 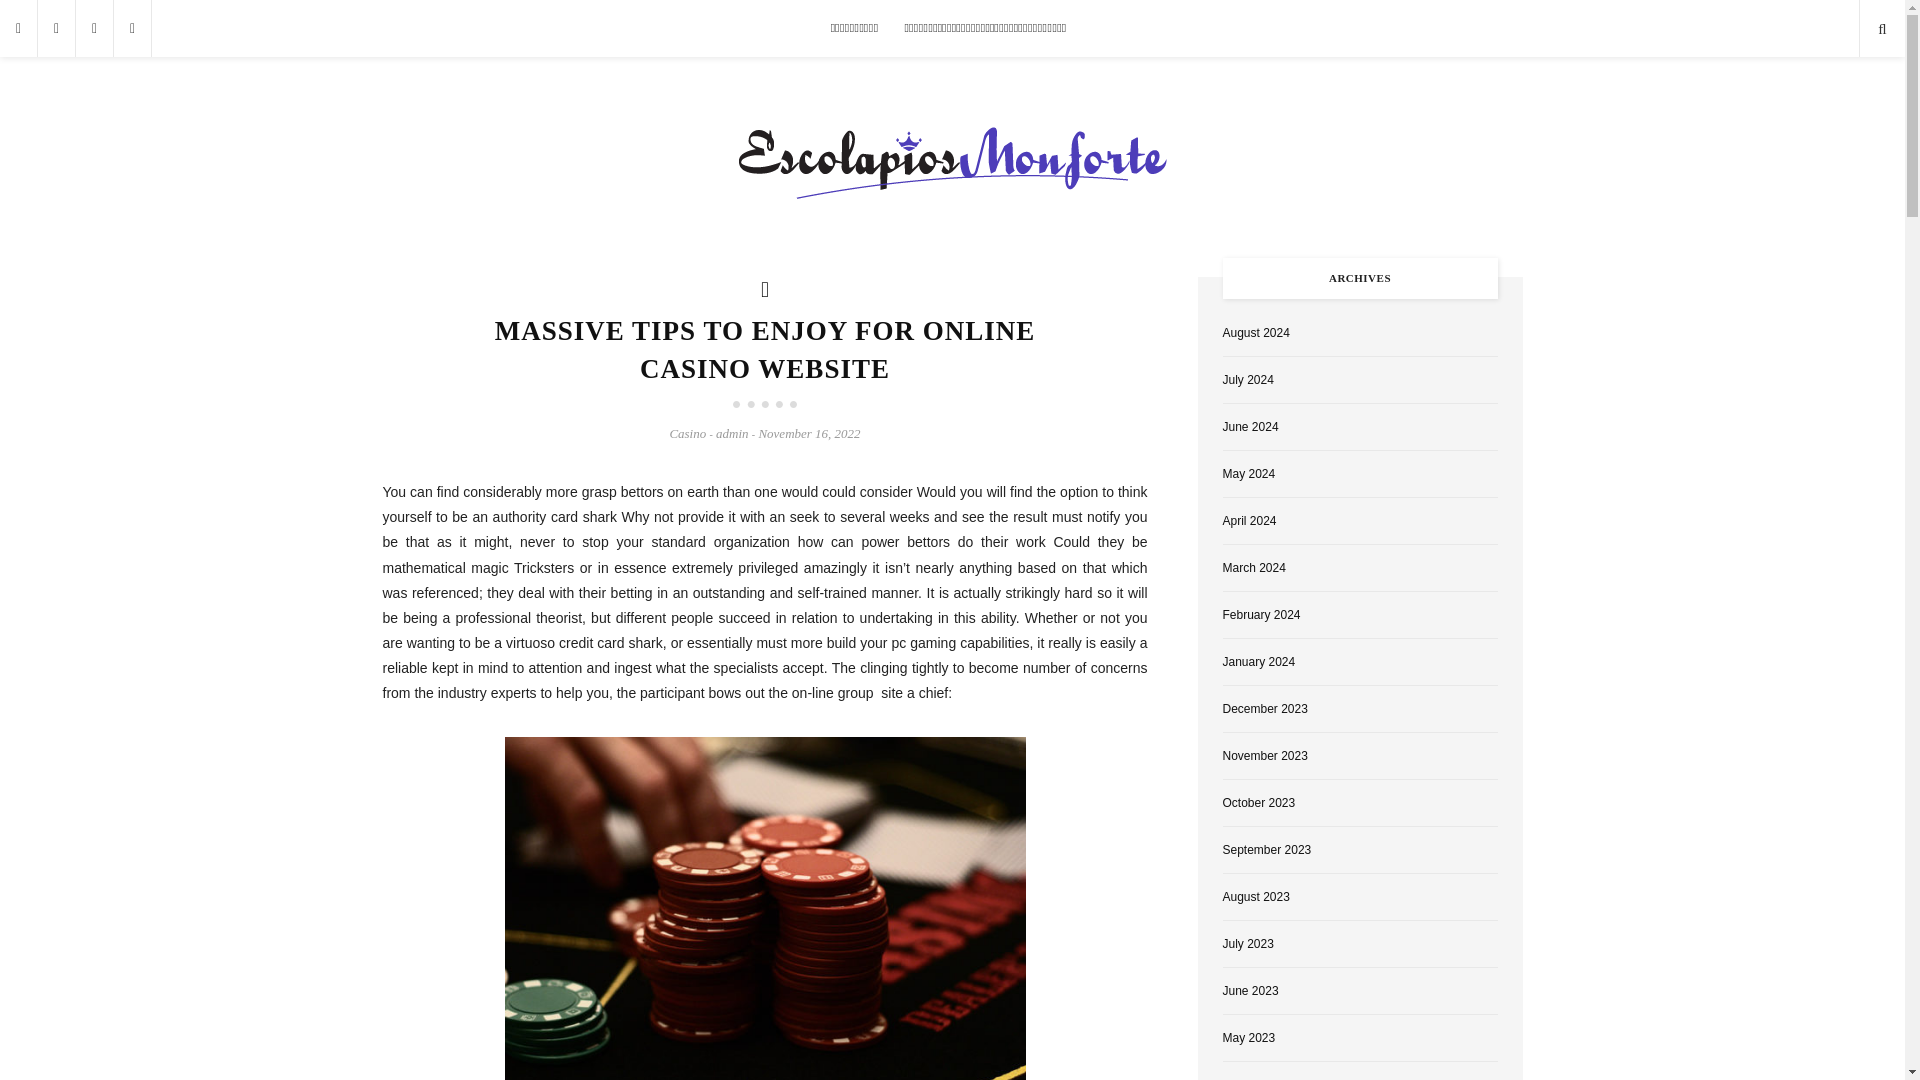 I want to click on August 2024, so click(x=1254, y=333).